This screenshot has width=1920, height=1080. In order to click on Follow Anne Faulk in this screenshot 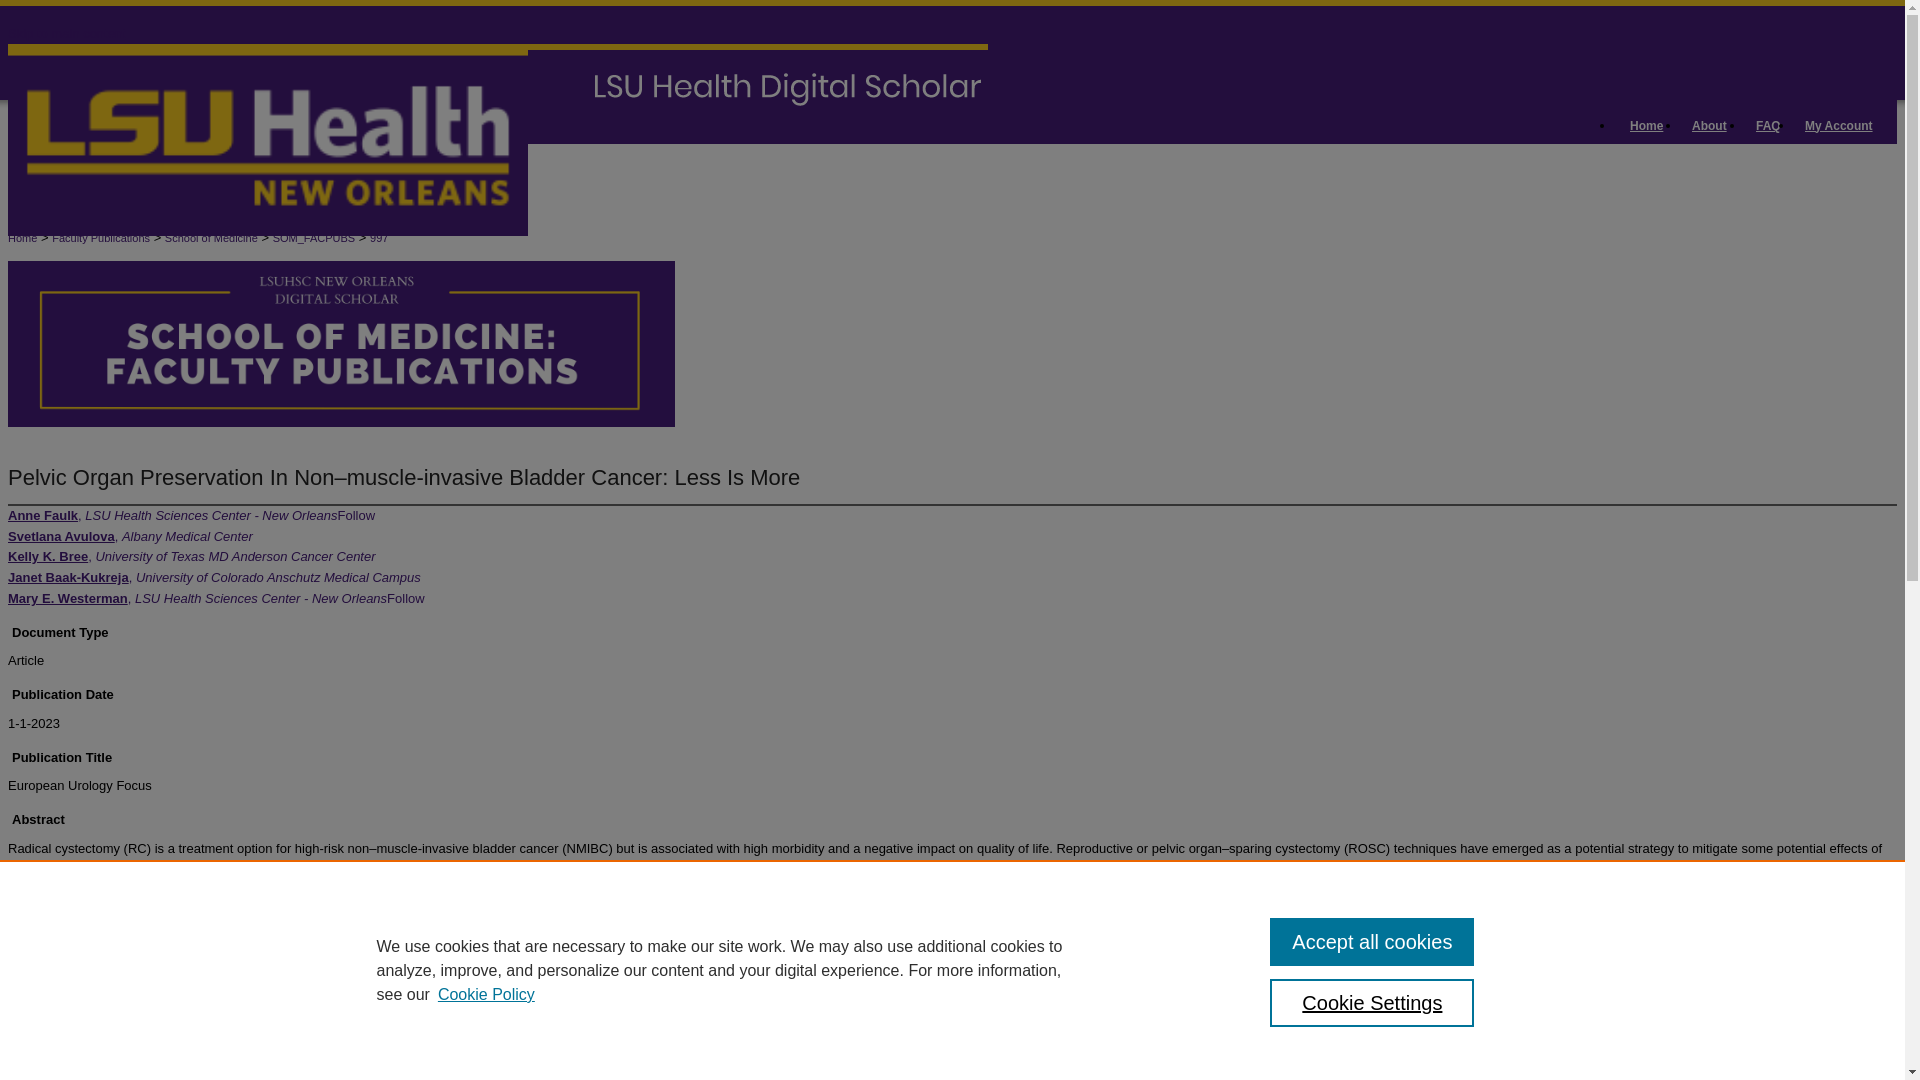, I will do `click(356, 514)`.